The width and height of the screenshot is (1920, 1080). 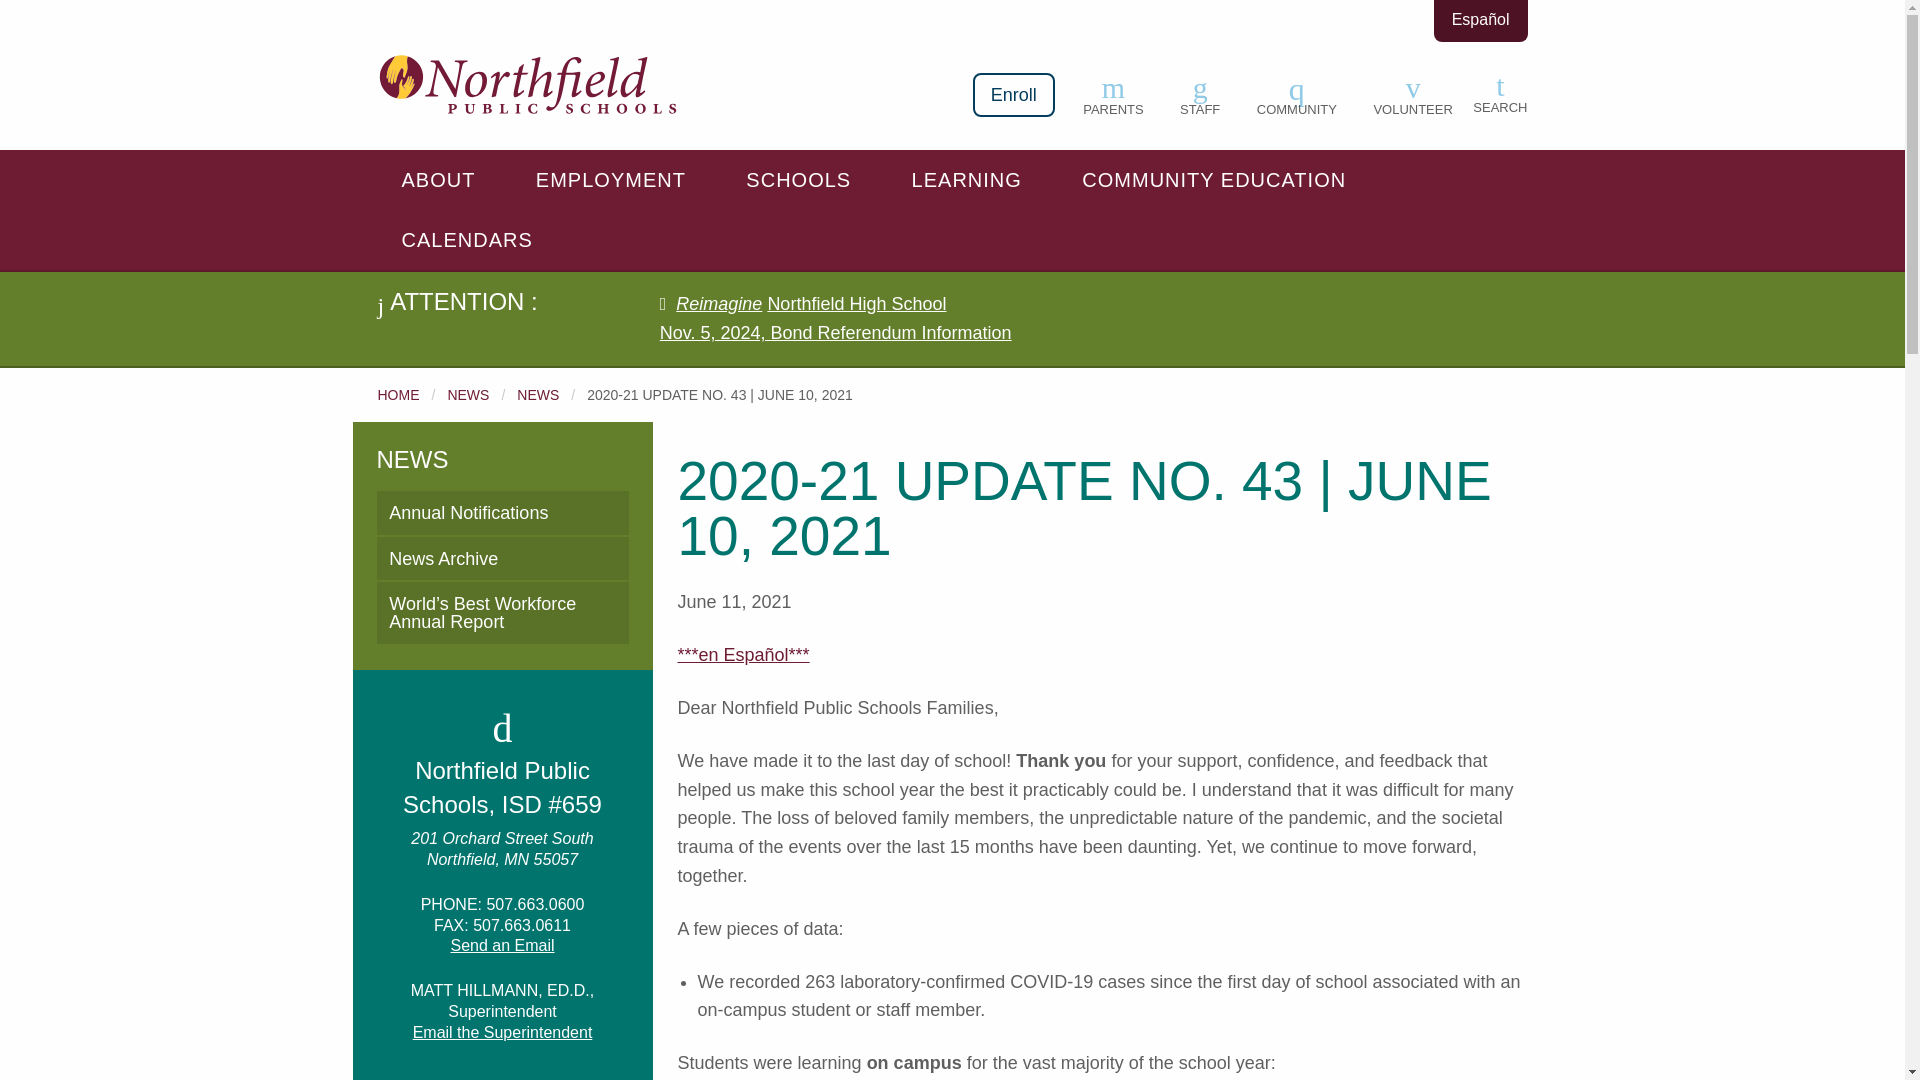 I want to click on VOLUNTEER, so click(x=1412, y=94).